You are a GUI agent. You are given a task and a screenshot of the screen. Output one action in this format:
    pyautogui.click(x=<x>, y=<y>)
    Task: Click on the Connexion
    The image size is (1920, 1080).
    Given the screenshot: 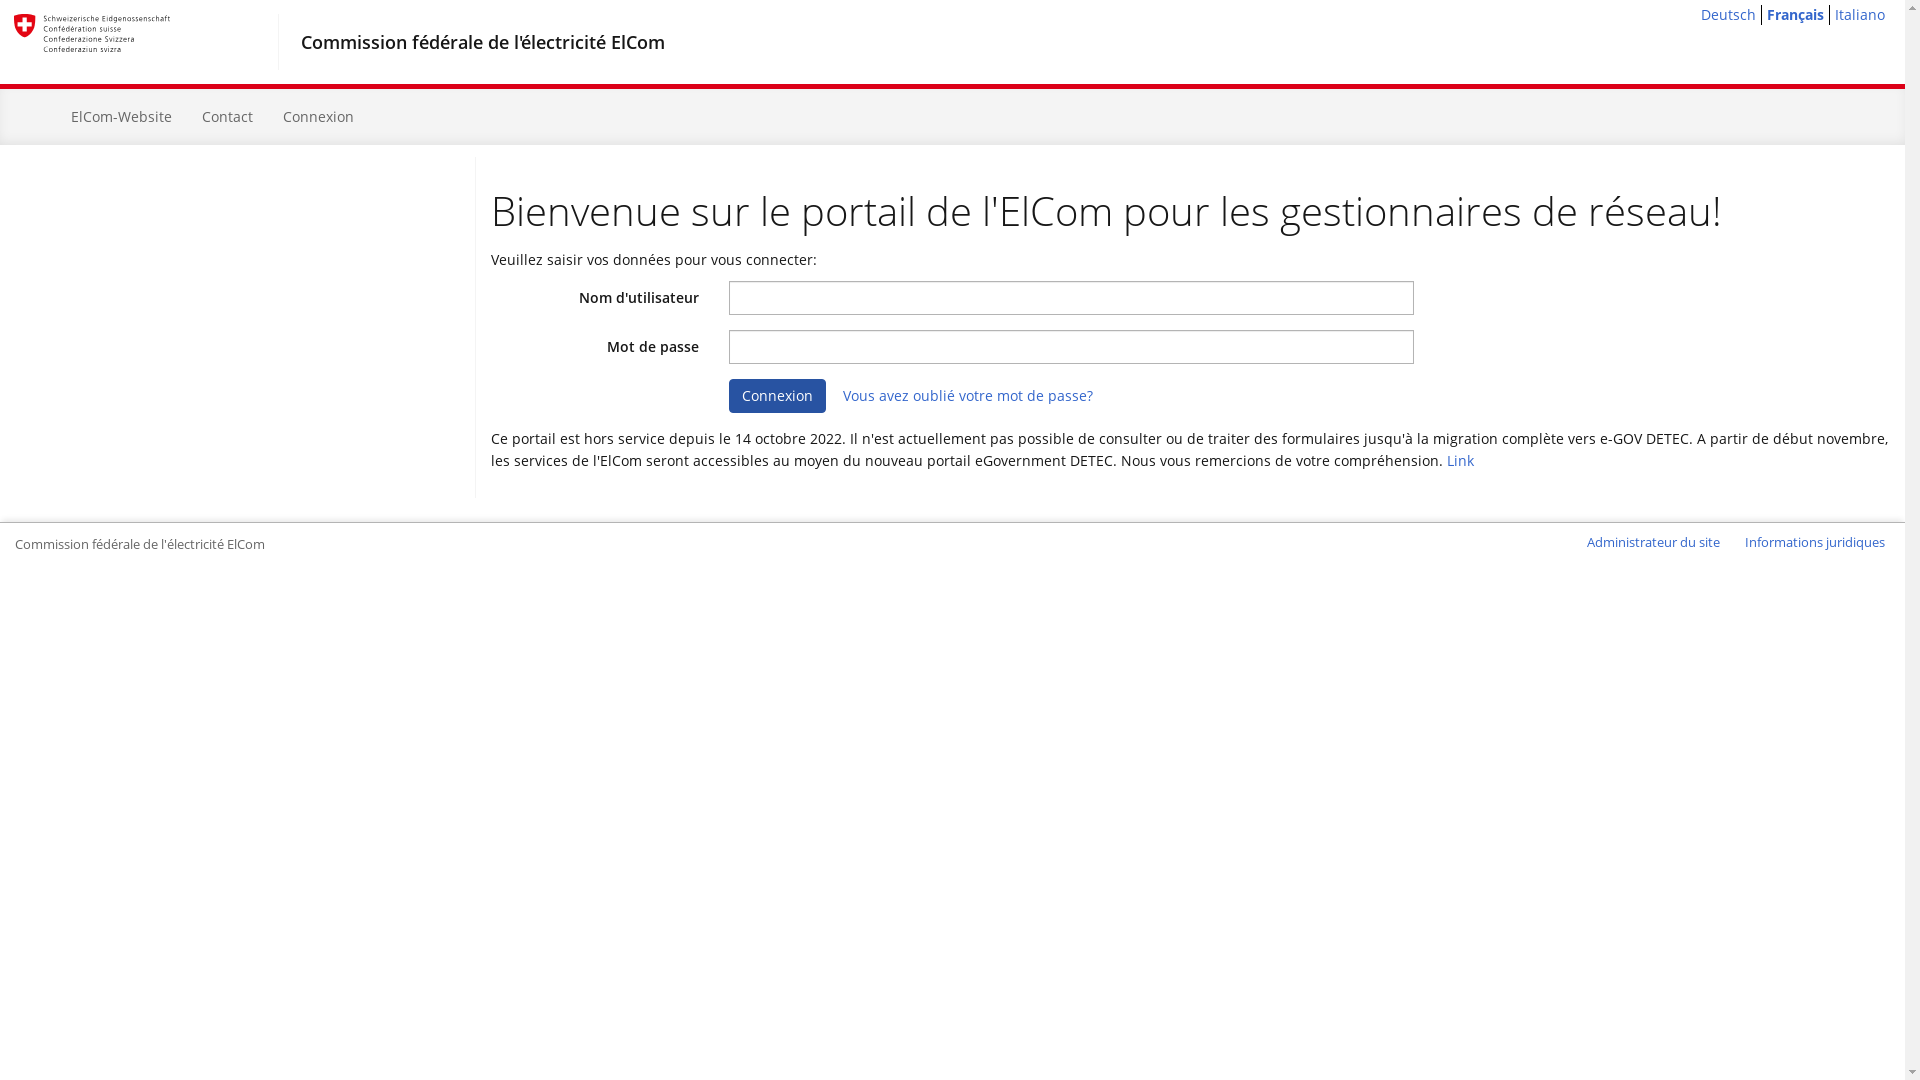 What is the action you would take?
    pyautogui.click(x=778, y=396)
    